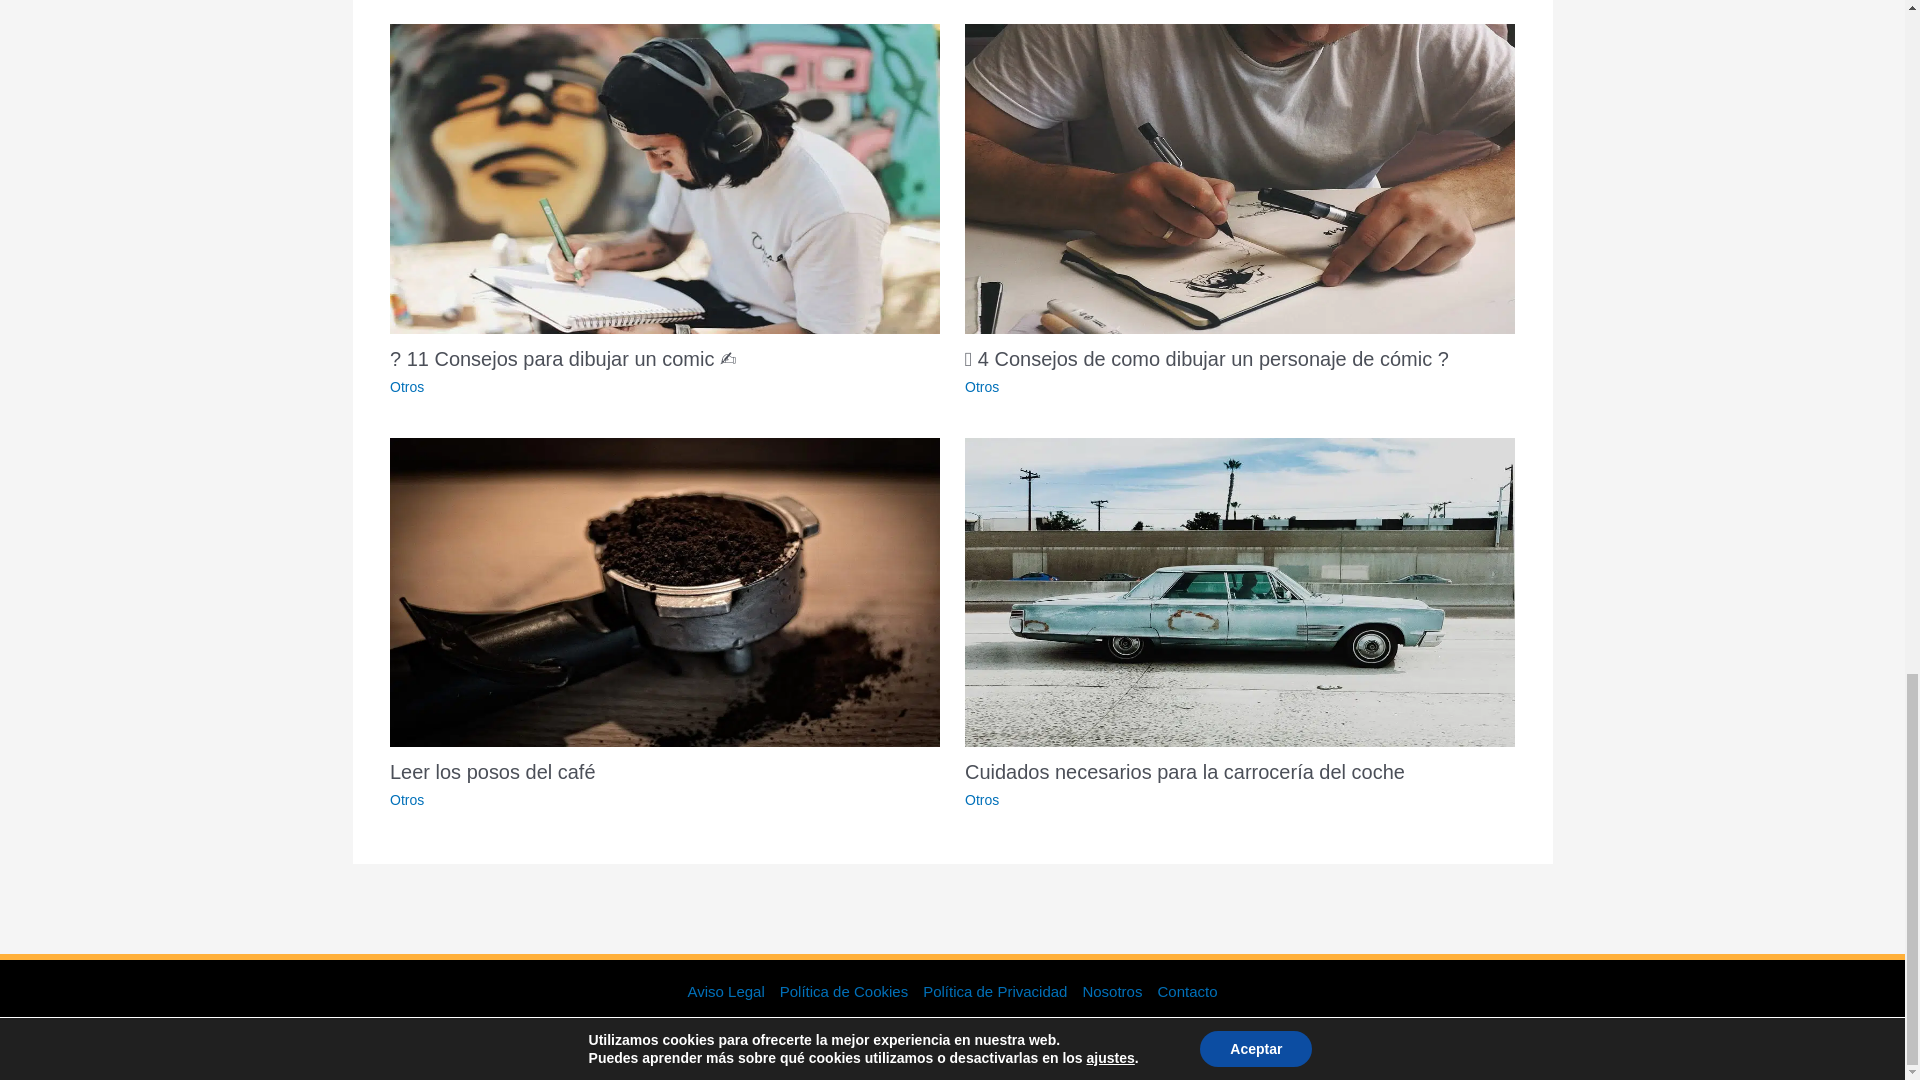 This screenshot has width=1920, height=1080. Describe the element at coordinates (406, 799) in the screenshot. I see `Otros` at that location.